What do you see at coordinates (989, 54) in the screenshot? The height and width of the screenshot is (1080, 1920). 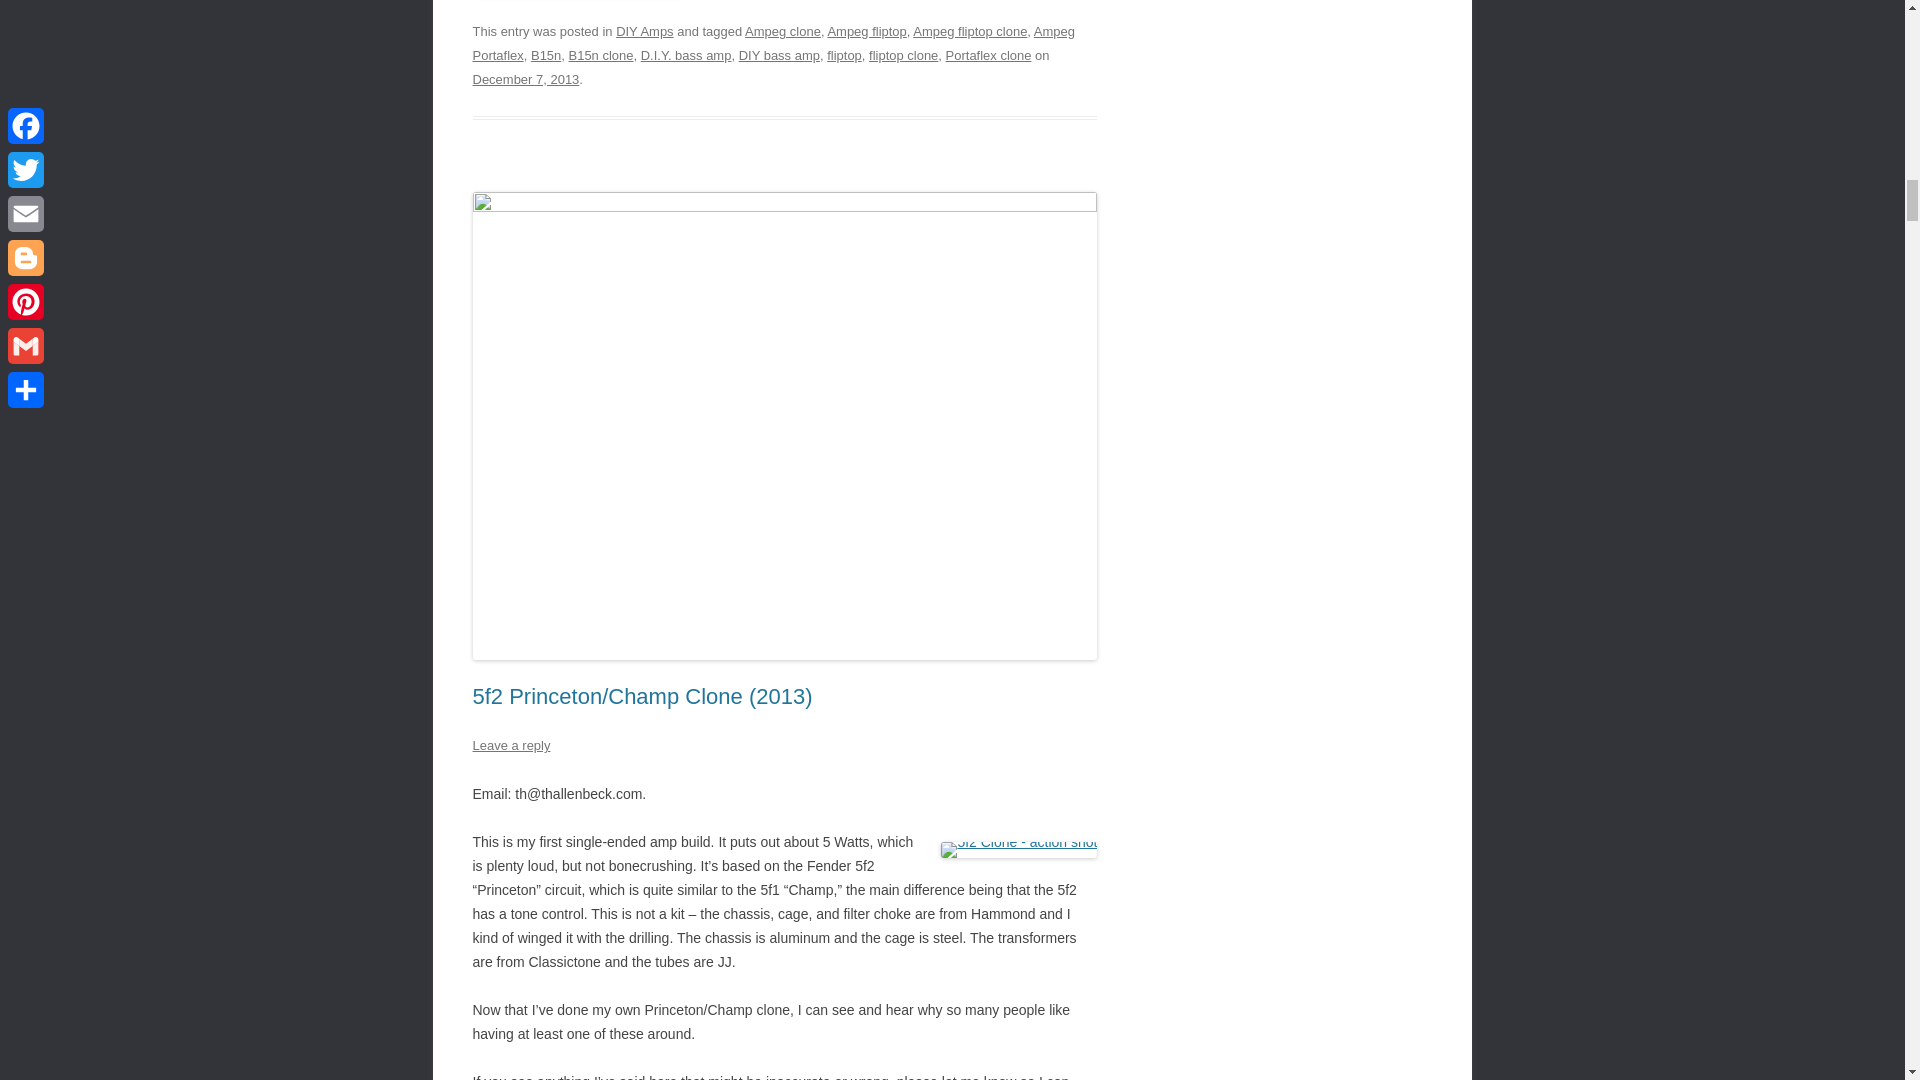 I see `Portaflex clone` at bounding box center [989, 54].